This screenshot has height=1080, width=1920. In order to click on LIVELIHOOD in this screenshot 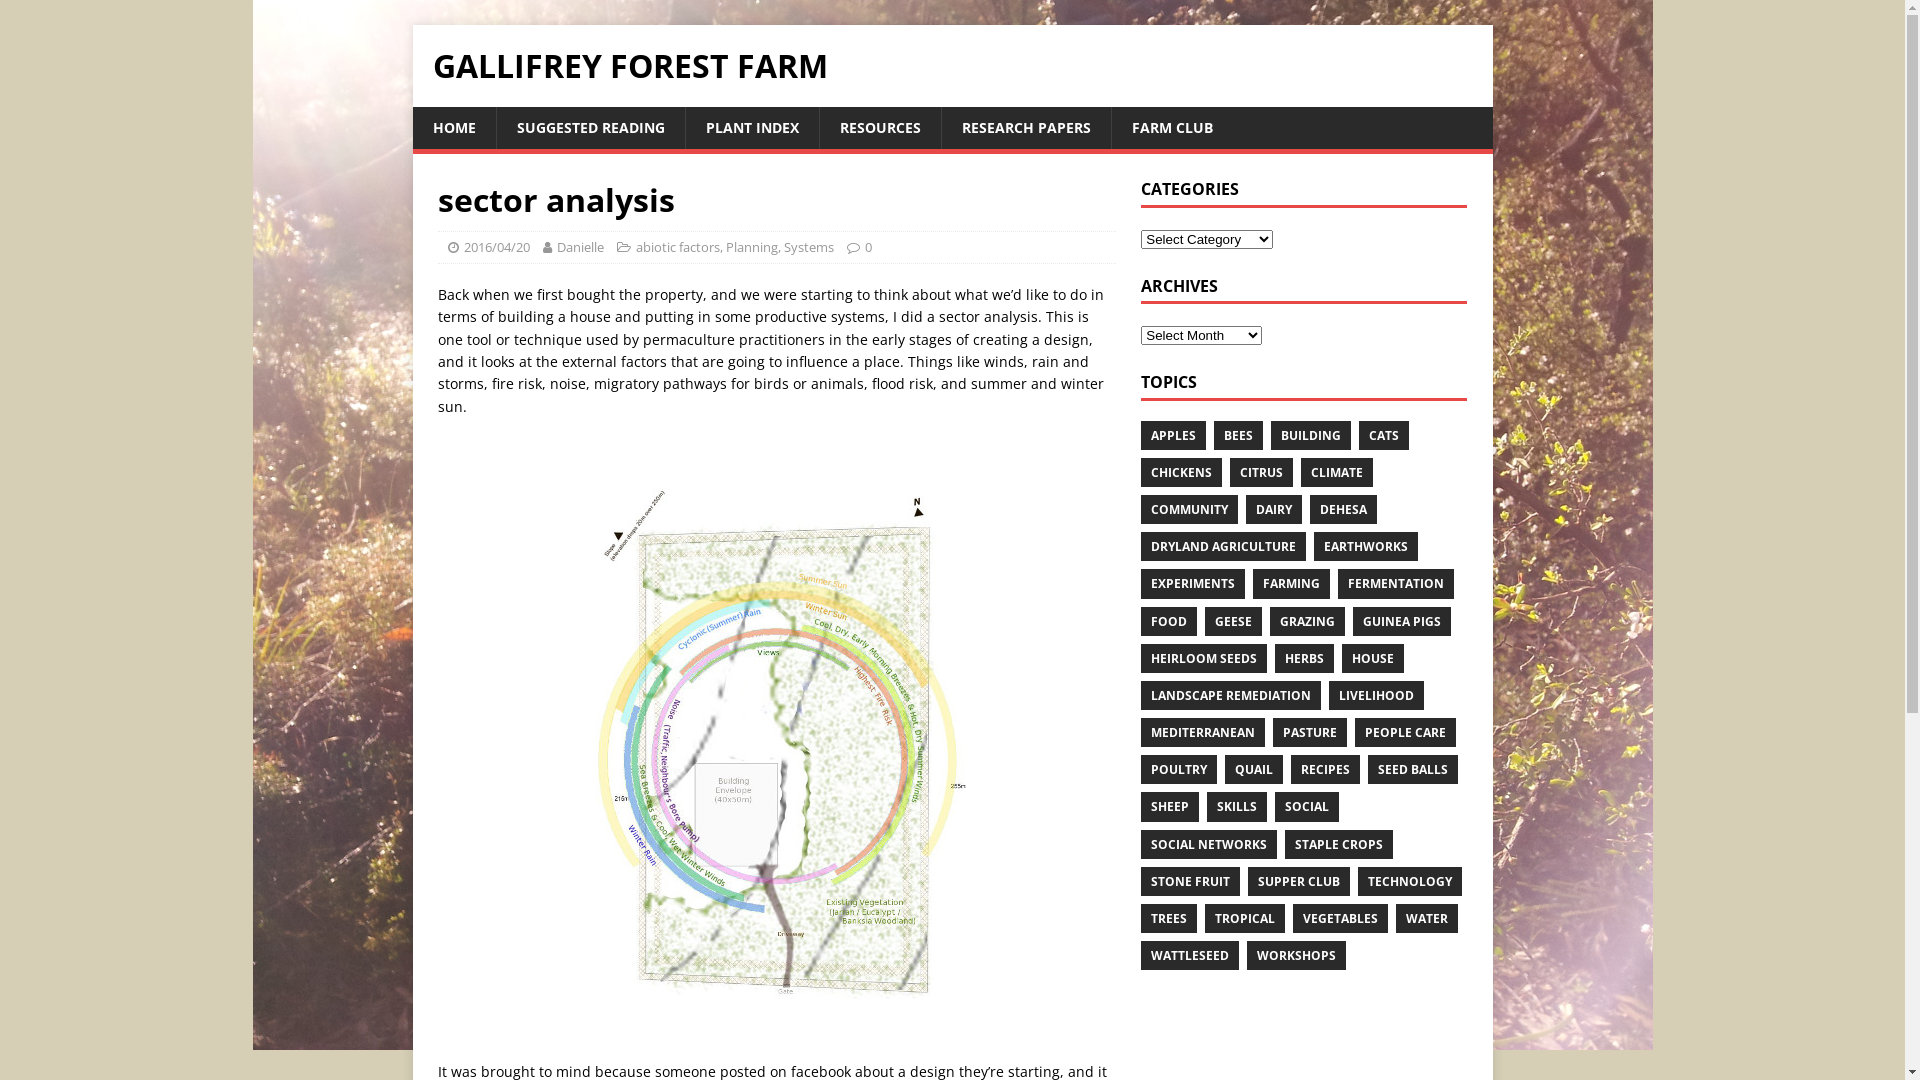, I will do `click(1376, 696)`.